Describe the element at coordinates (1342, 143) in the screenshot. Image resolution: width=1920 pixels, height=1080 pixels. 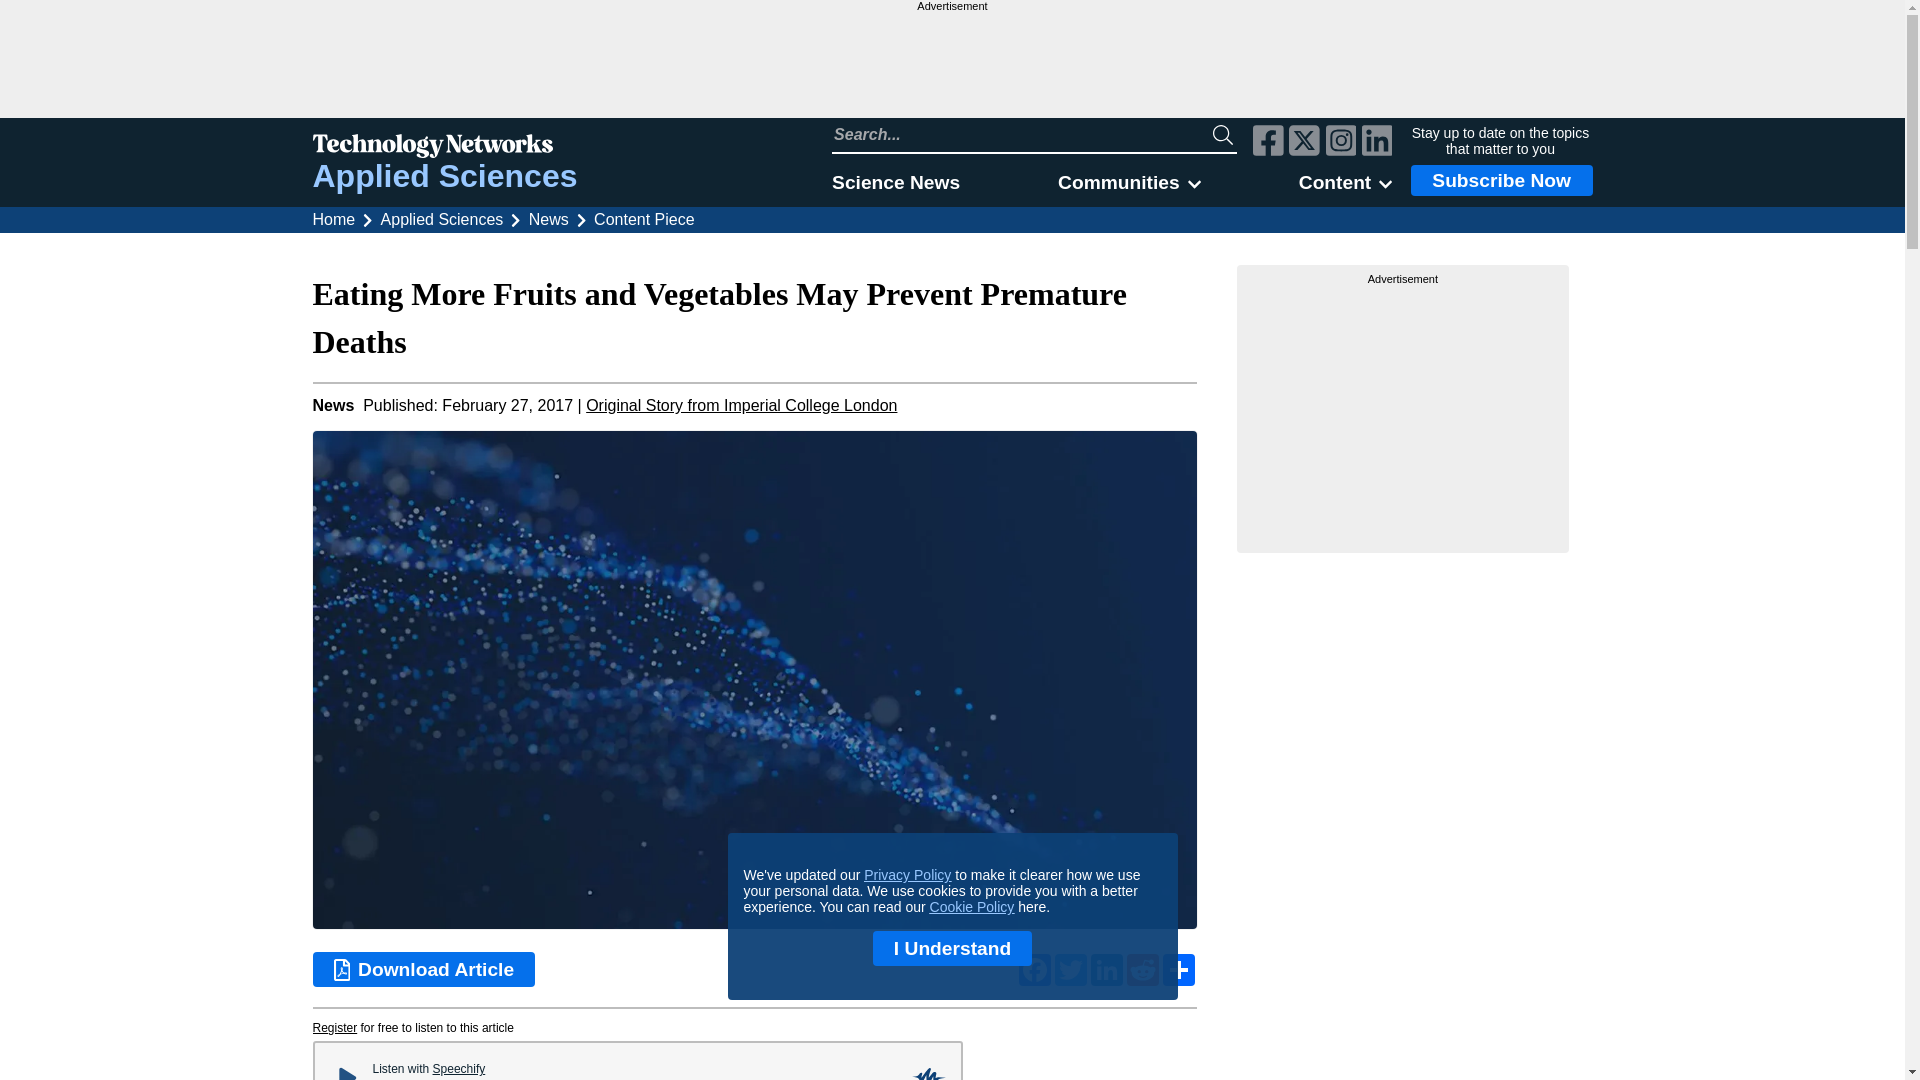
I see `Link to Technology Networks' instagram page` at that location.